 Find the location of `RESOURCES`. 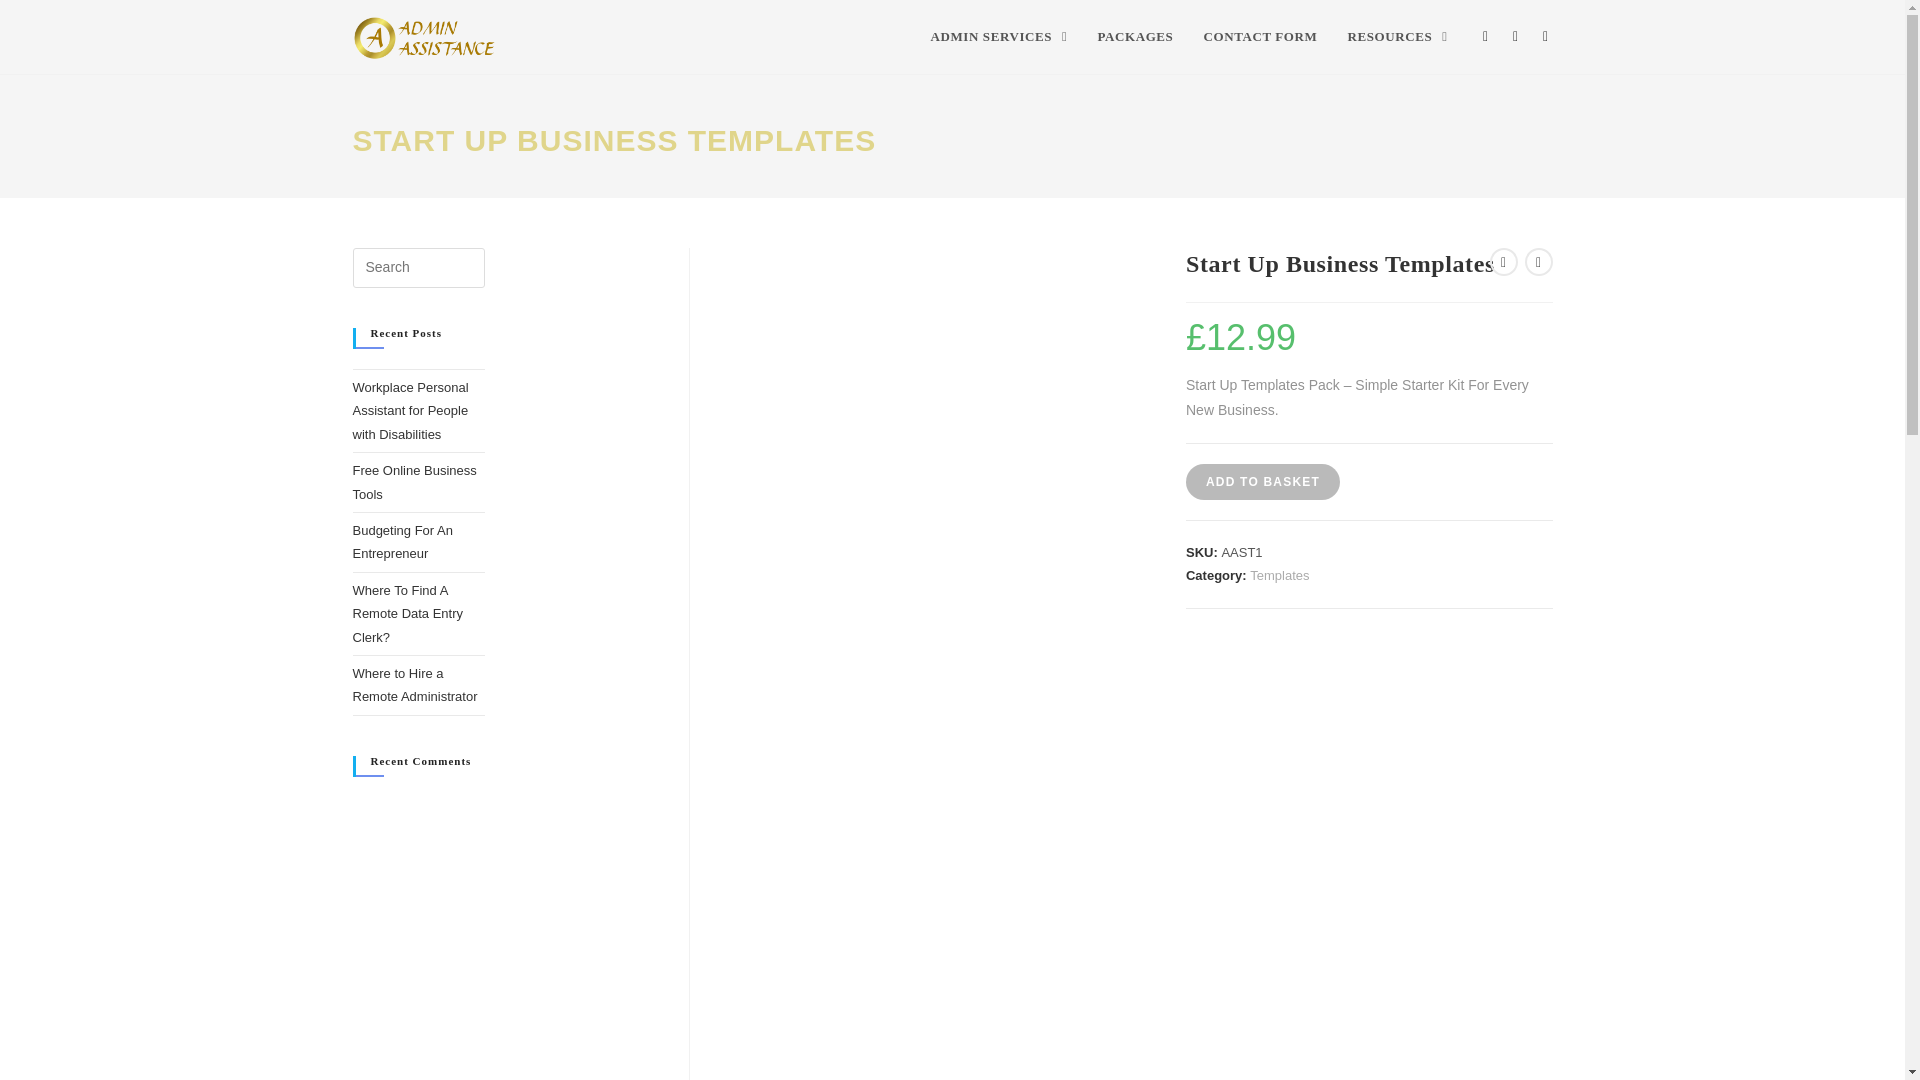

RESOURCES is located at coordinates (1396, 37).